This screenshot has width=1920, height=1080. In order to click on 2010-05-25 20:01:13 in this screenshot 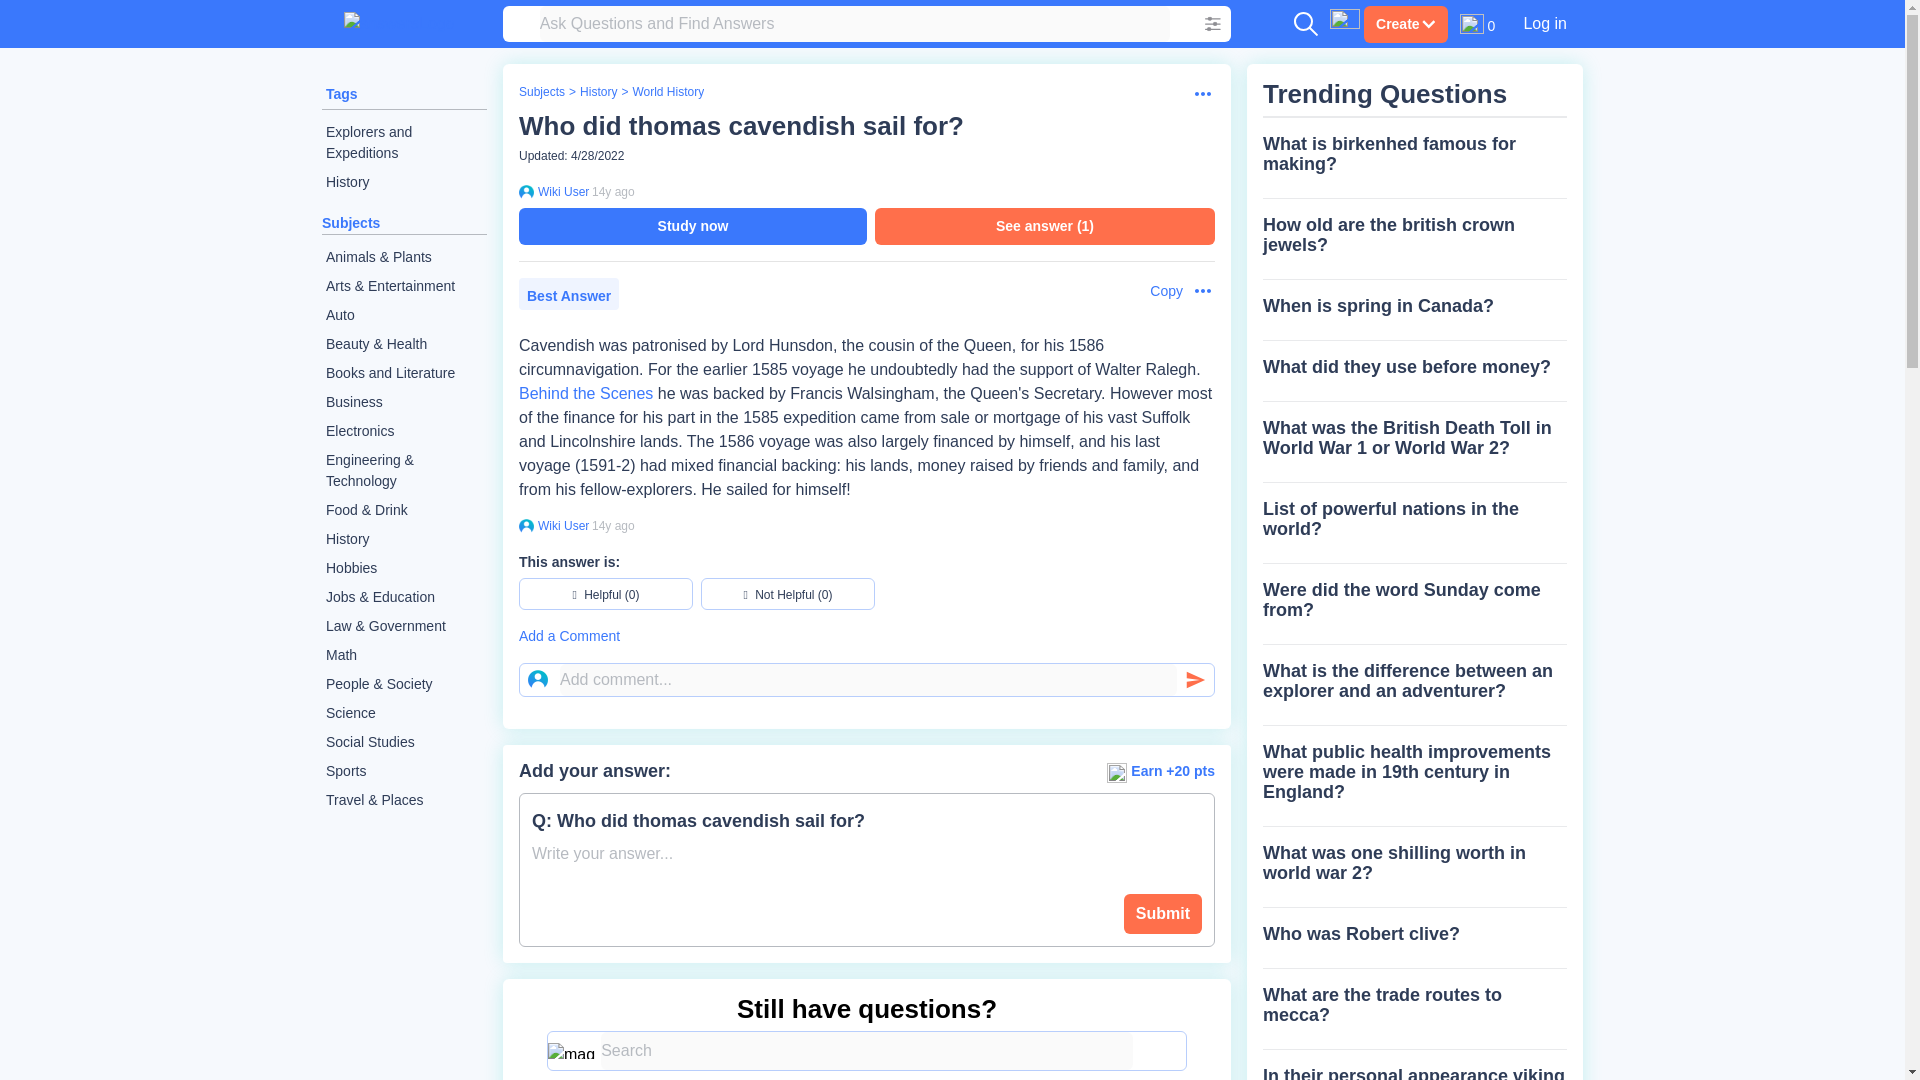, I will do `click(613, 191)`.